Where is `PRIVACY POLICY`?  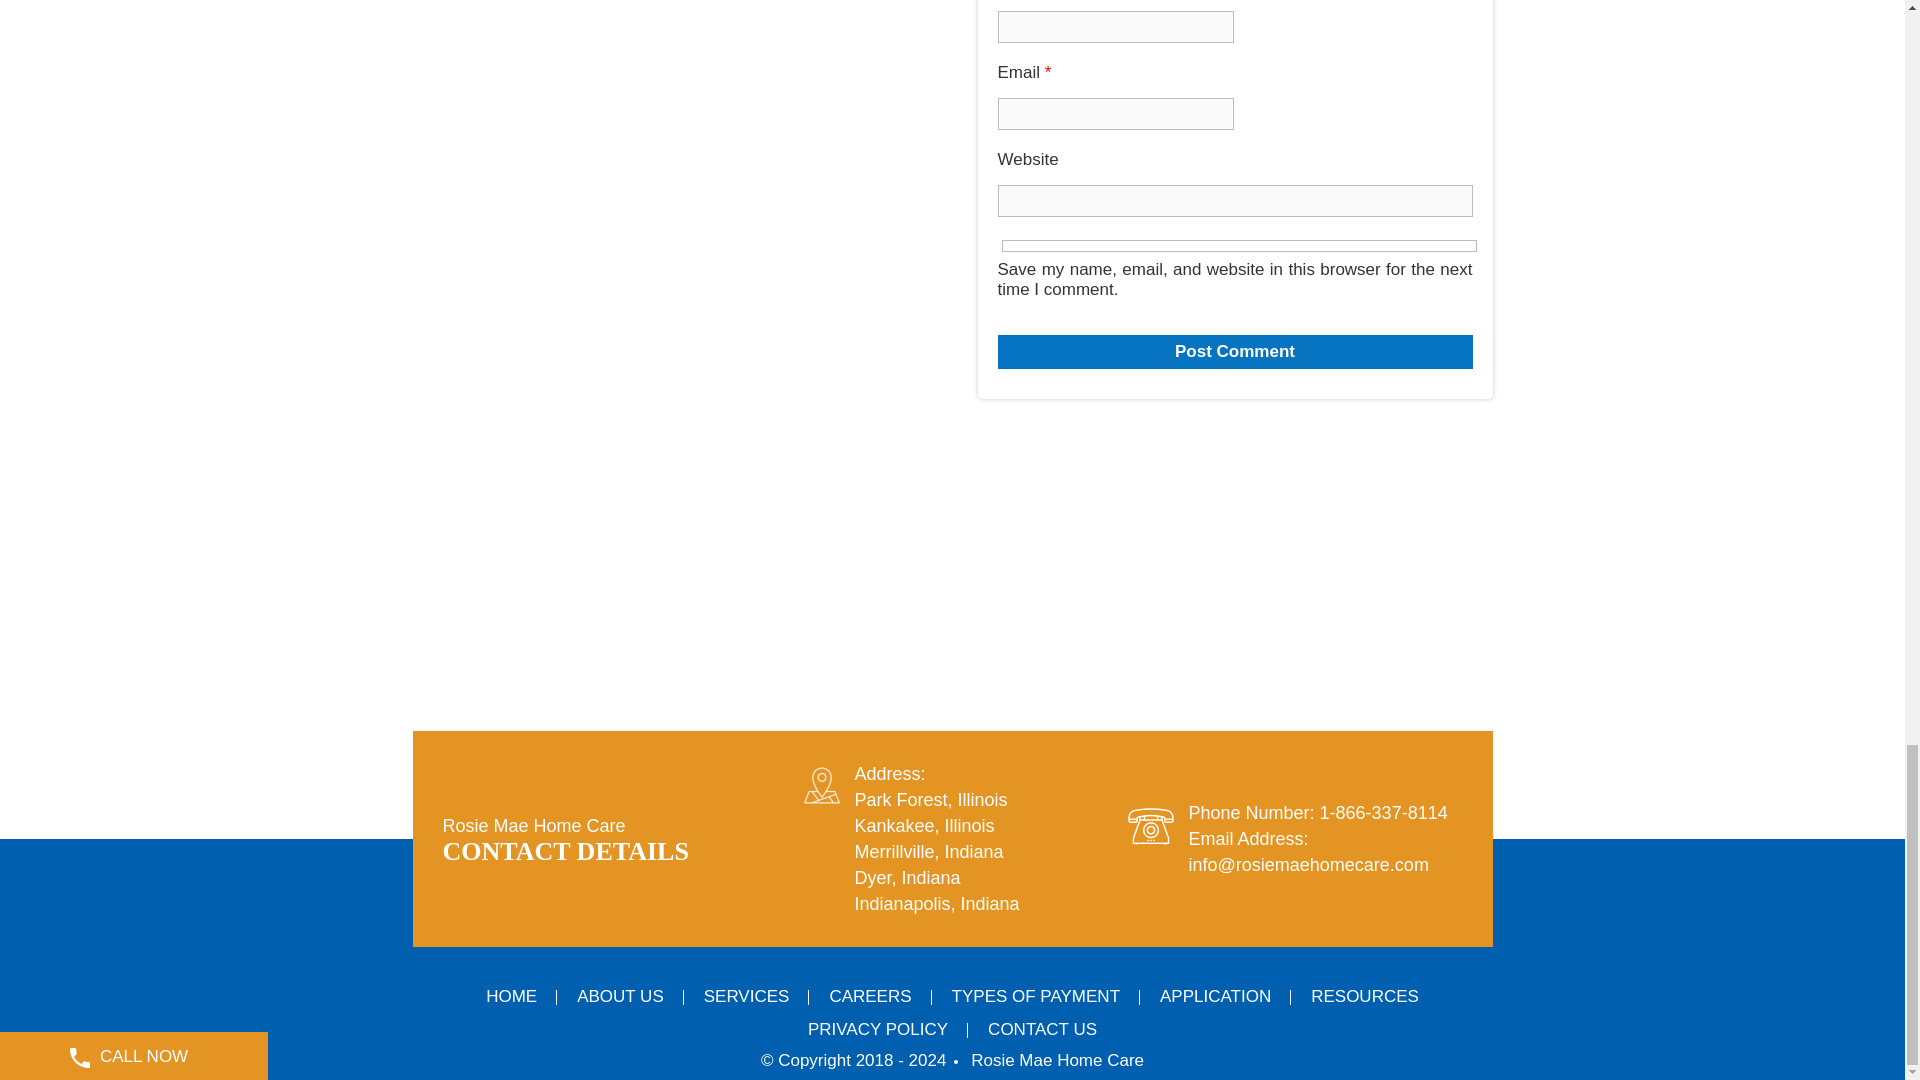
PRIVACY POLICY is located at coordinates (877, 1028).